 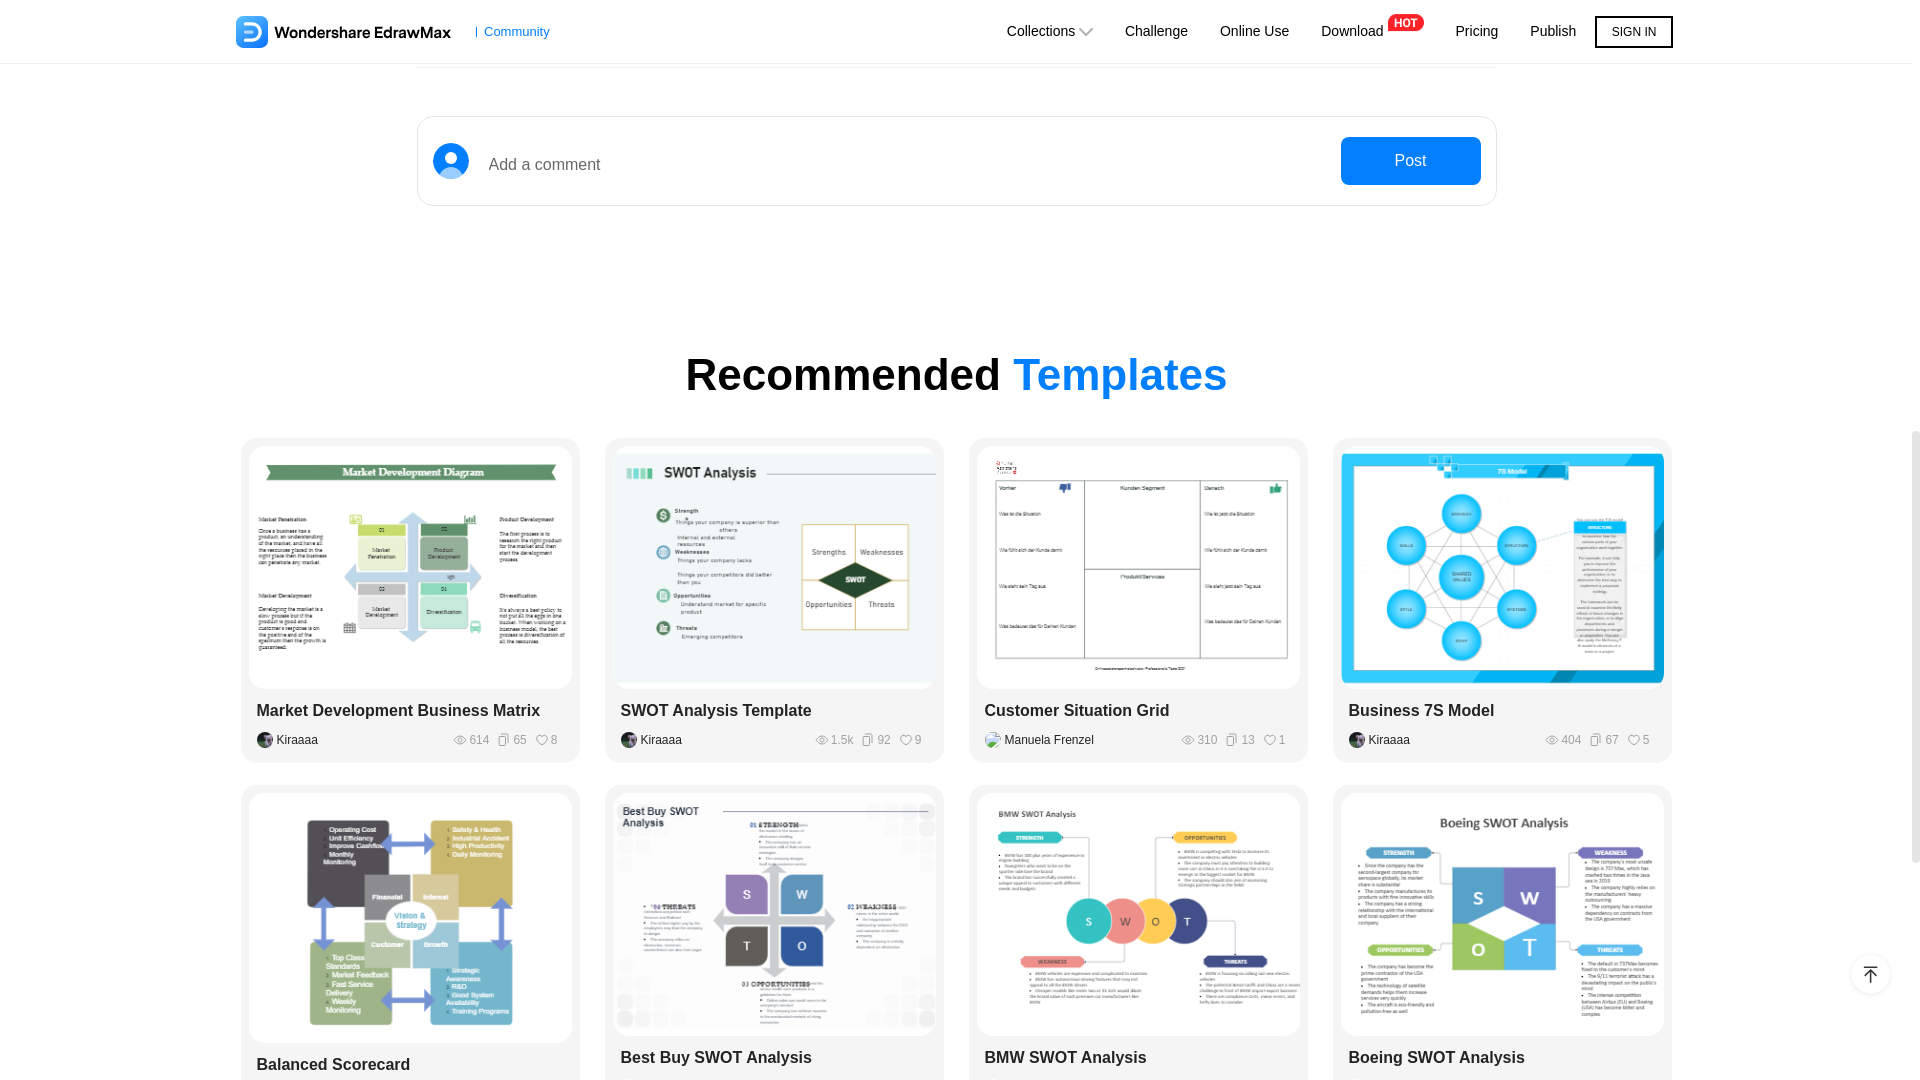 I want to click on Customer Situation Grid, so click(x=1137, y=710).